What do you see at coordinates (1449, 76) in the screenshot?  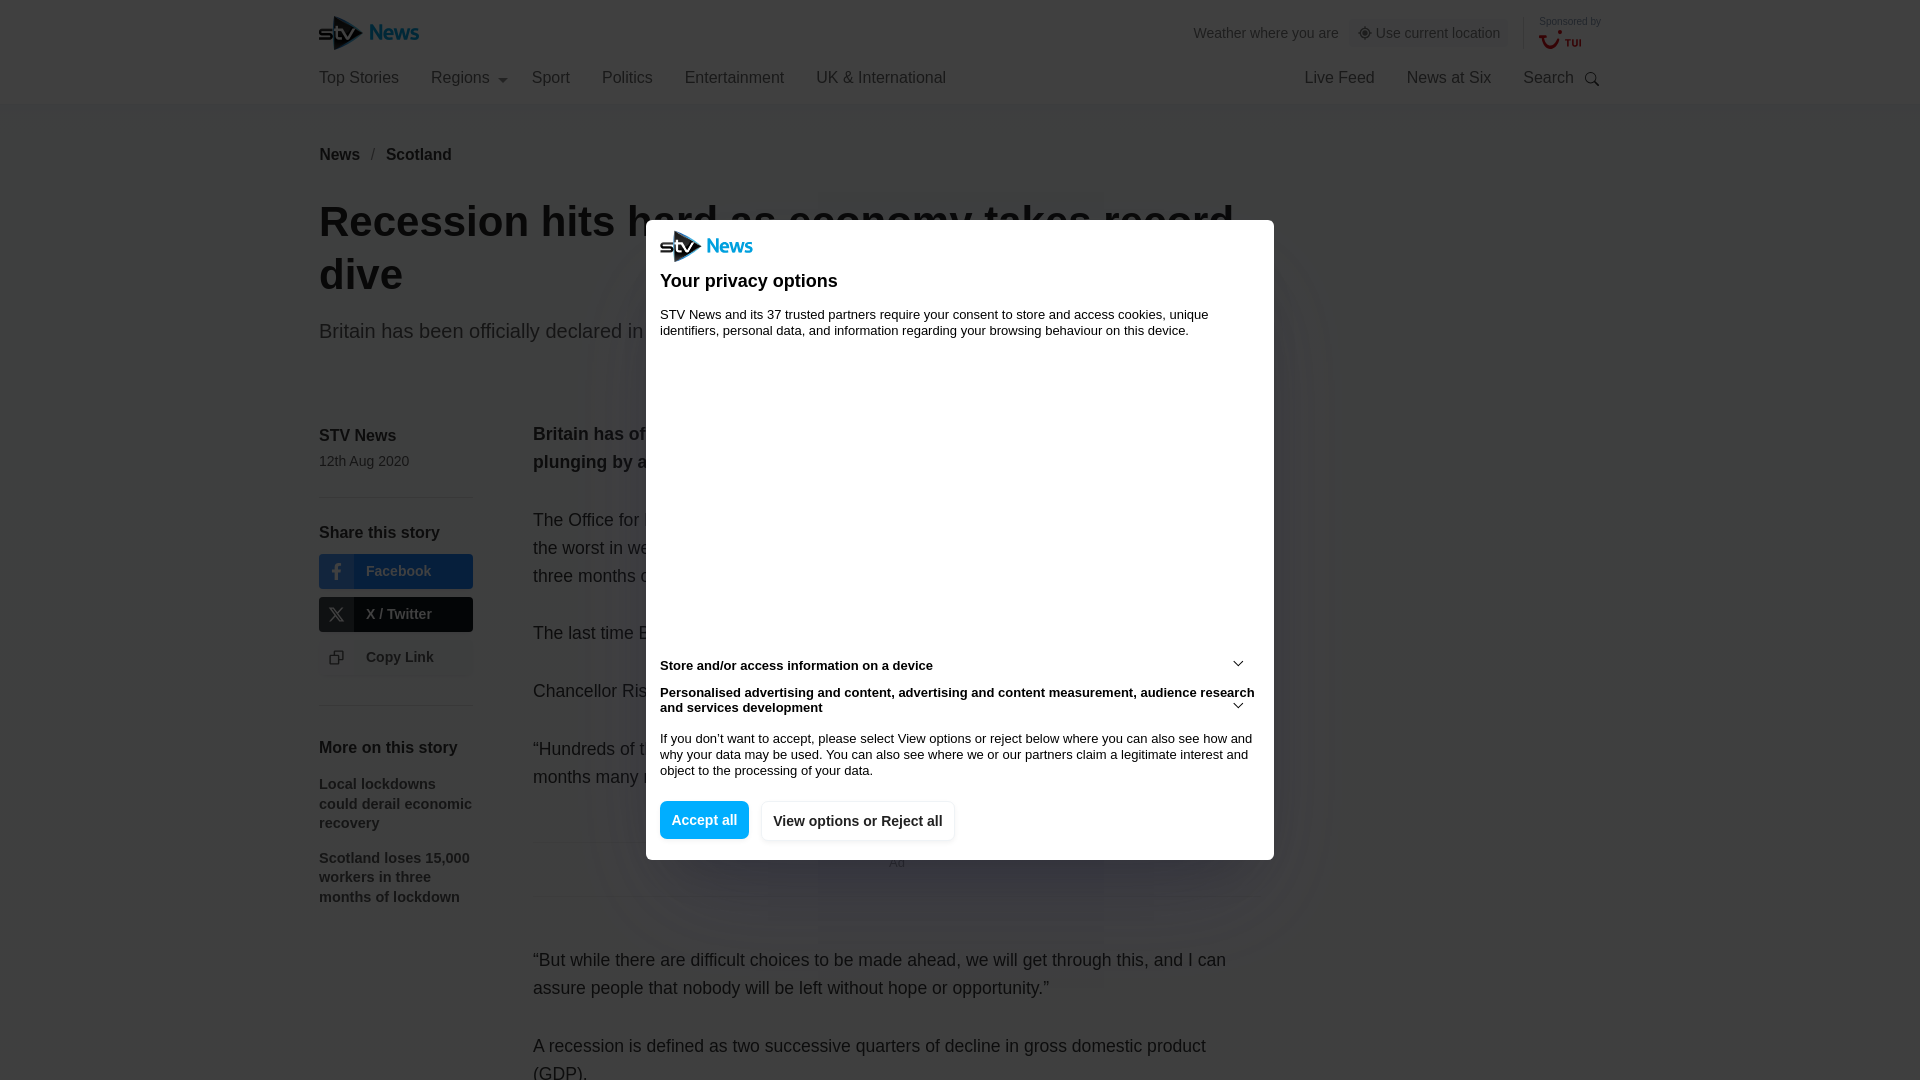 I see `News at Six` at bounding box center [1449, 76].